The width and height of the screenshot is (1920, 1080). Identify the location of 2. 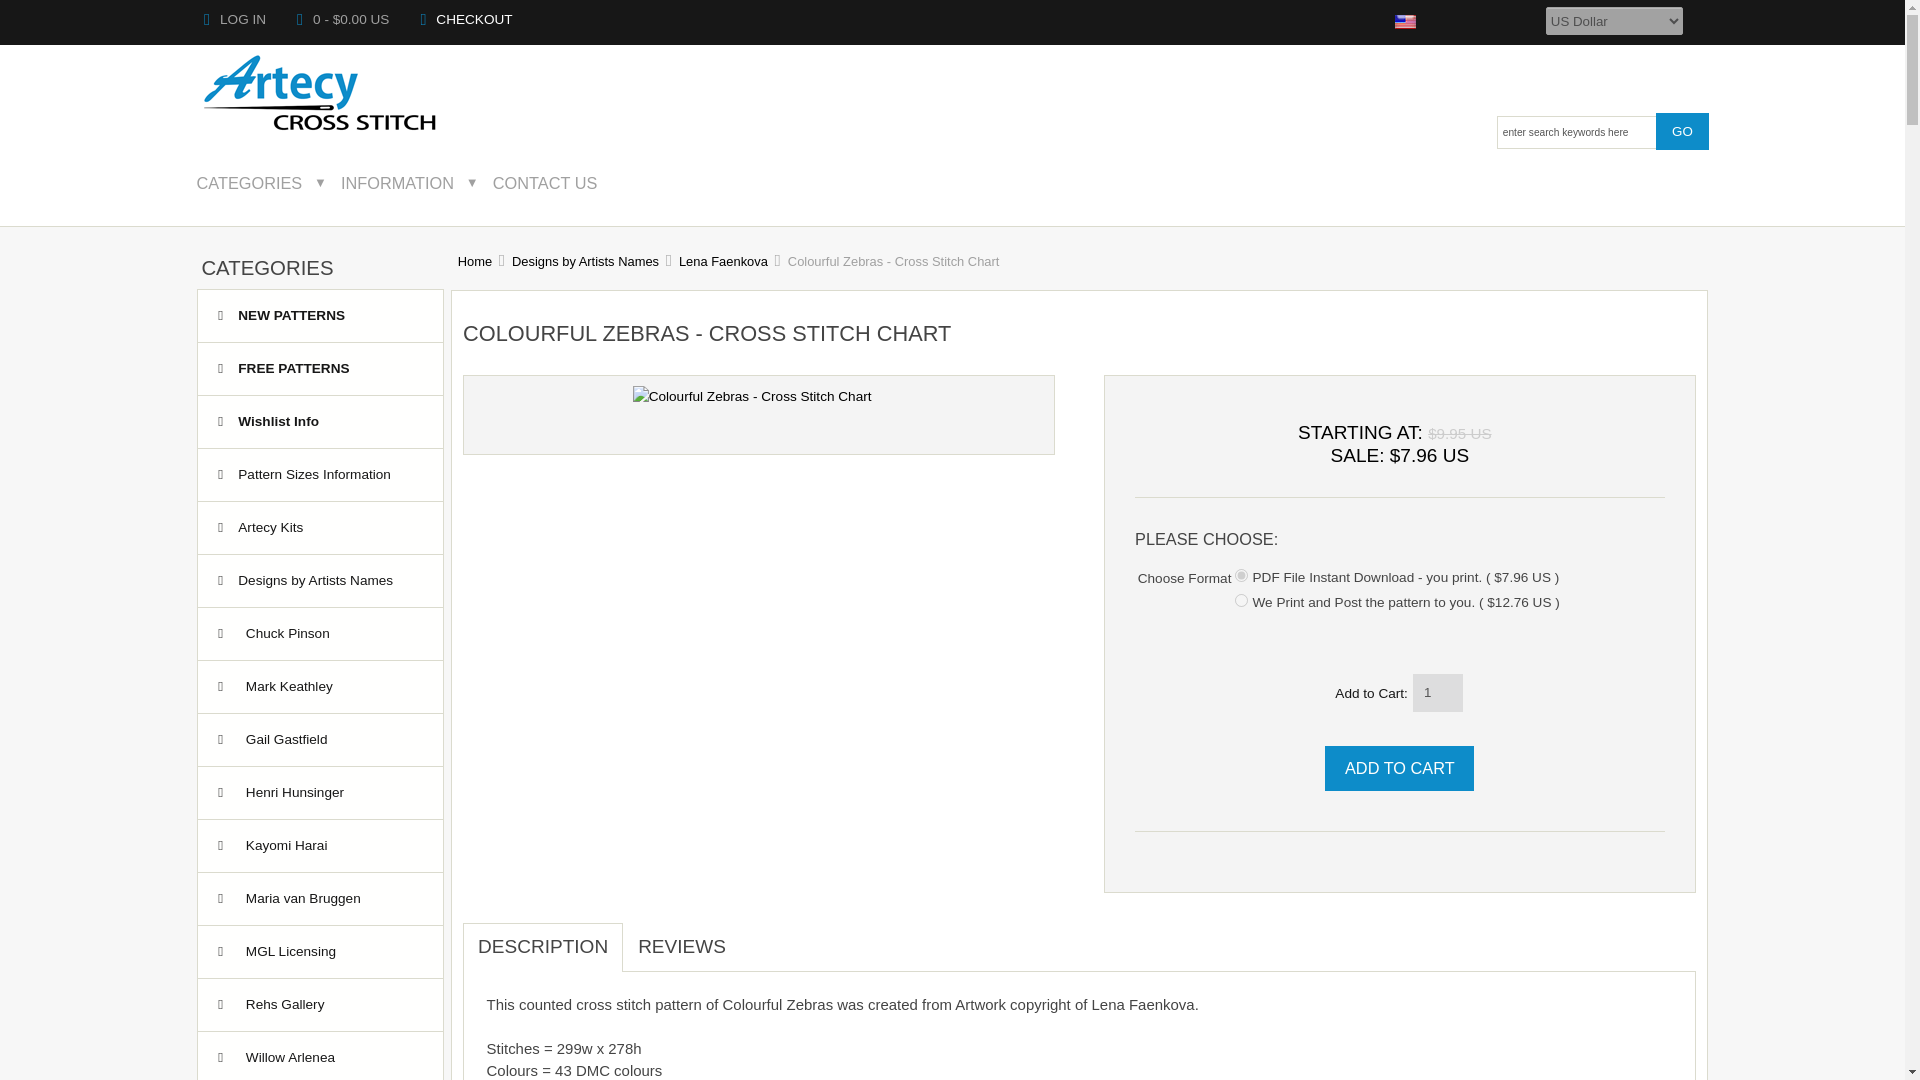
(1241, 600).